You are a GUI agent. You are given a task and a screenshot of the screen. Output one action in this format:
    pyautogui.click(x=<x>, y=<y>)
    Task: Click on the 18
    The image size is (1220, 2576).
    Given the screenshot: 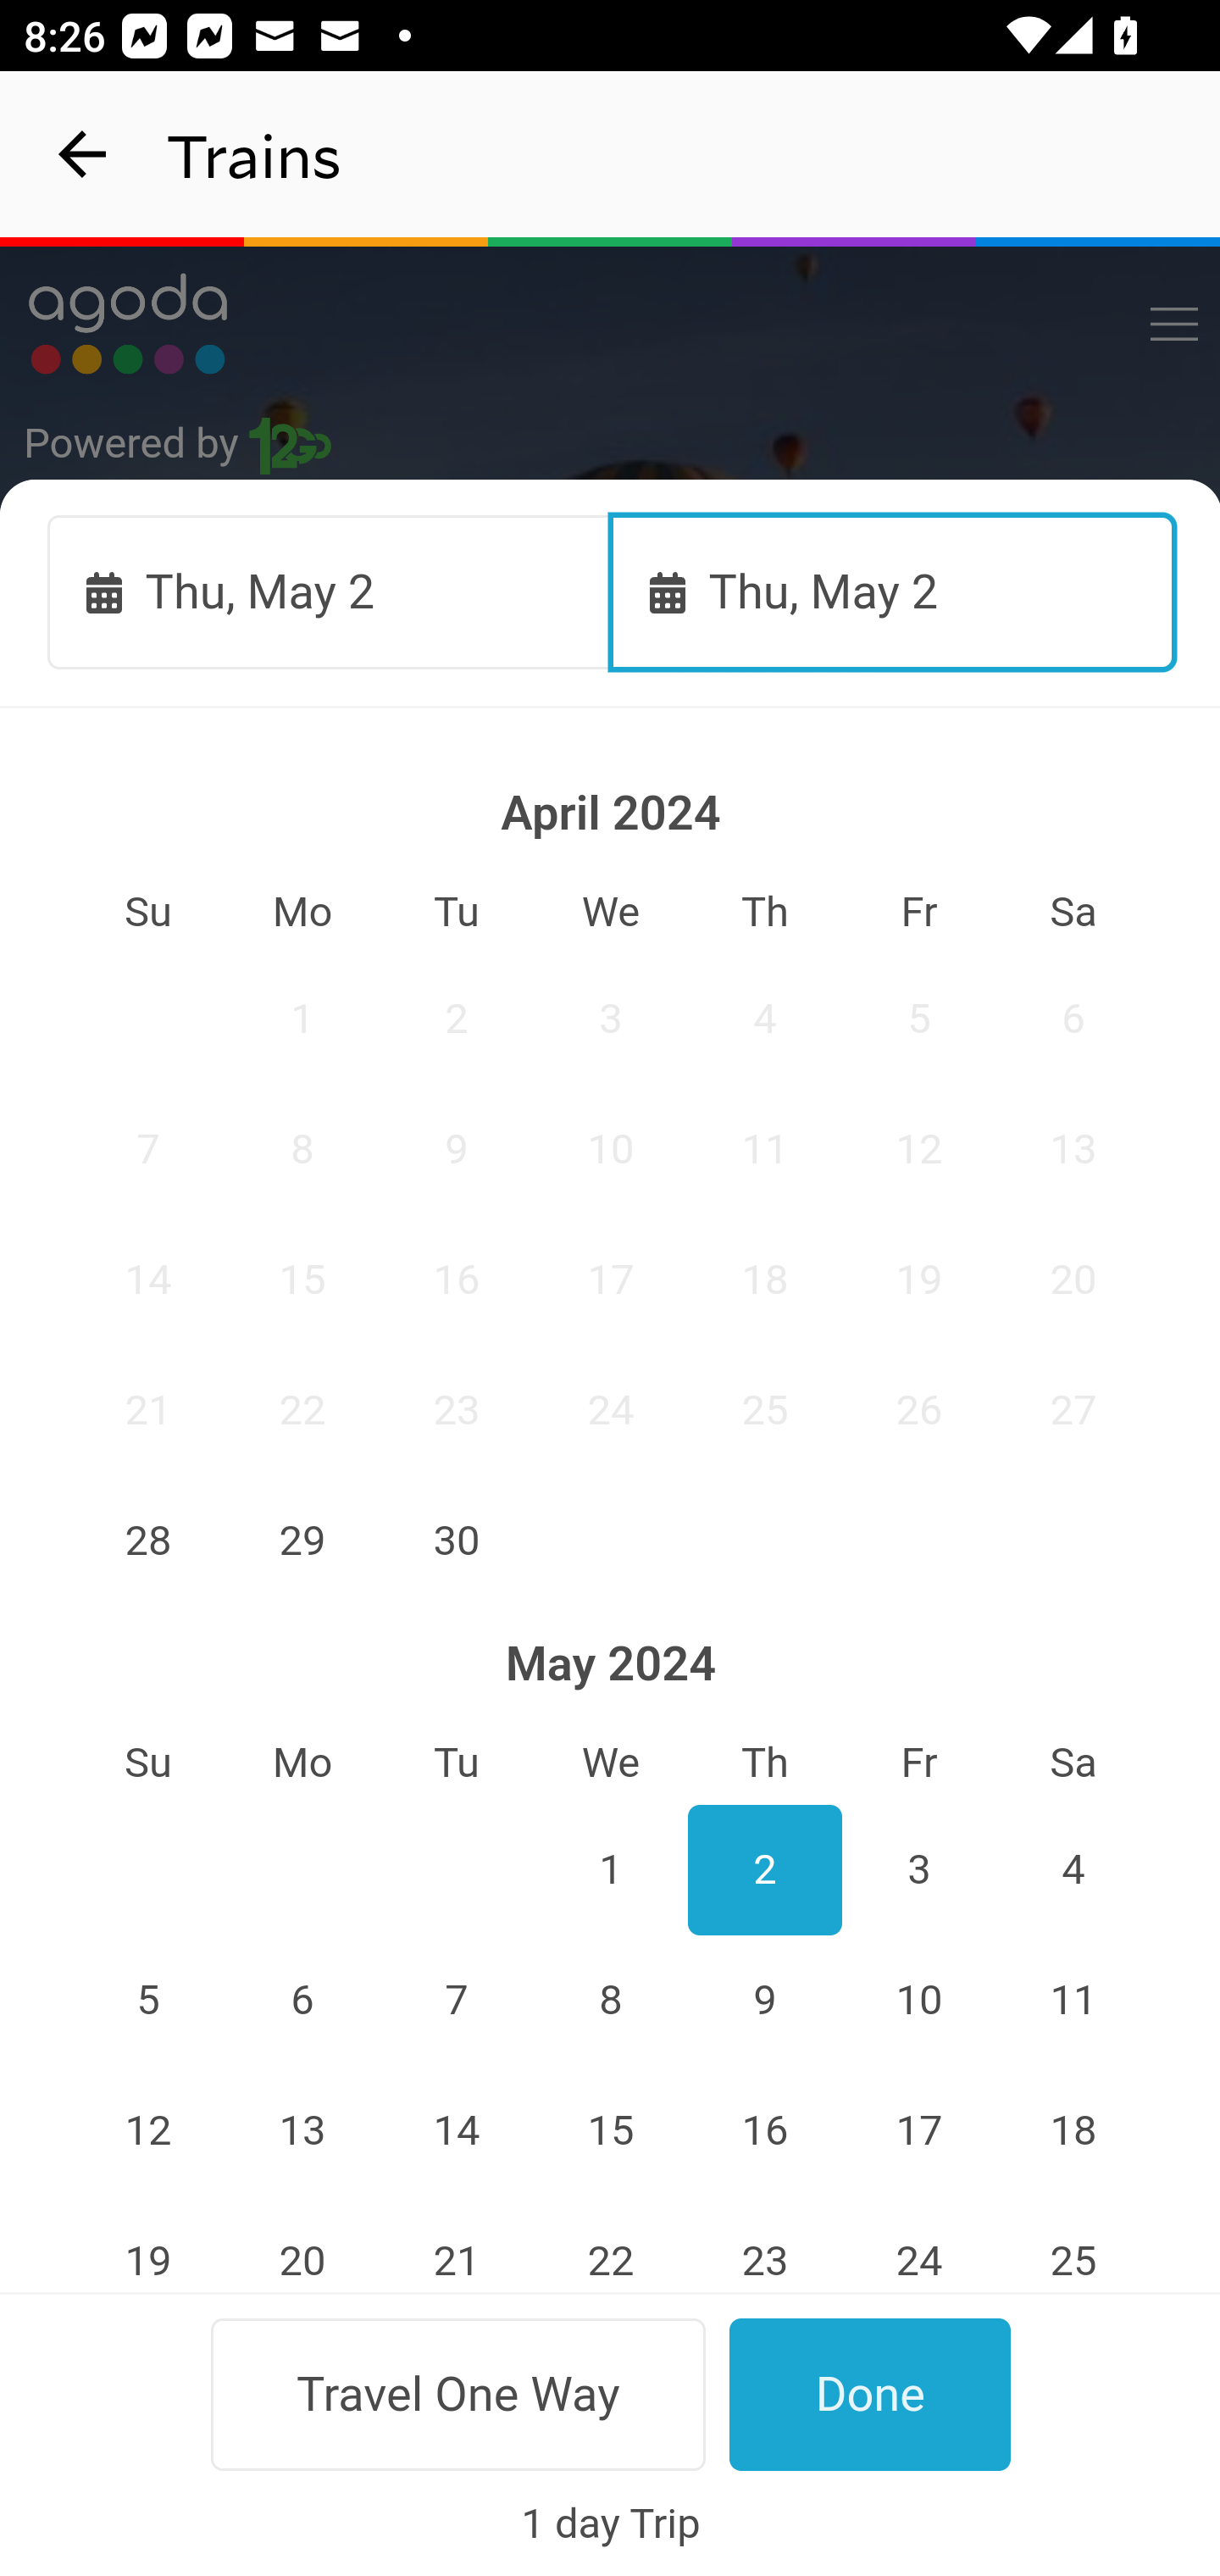 What is the action you would take?
    pyautogui.click(x=1074, y=2130)
    